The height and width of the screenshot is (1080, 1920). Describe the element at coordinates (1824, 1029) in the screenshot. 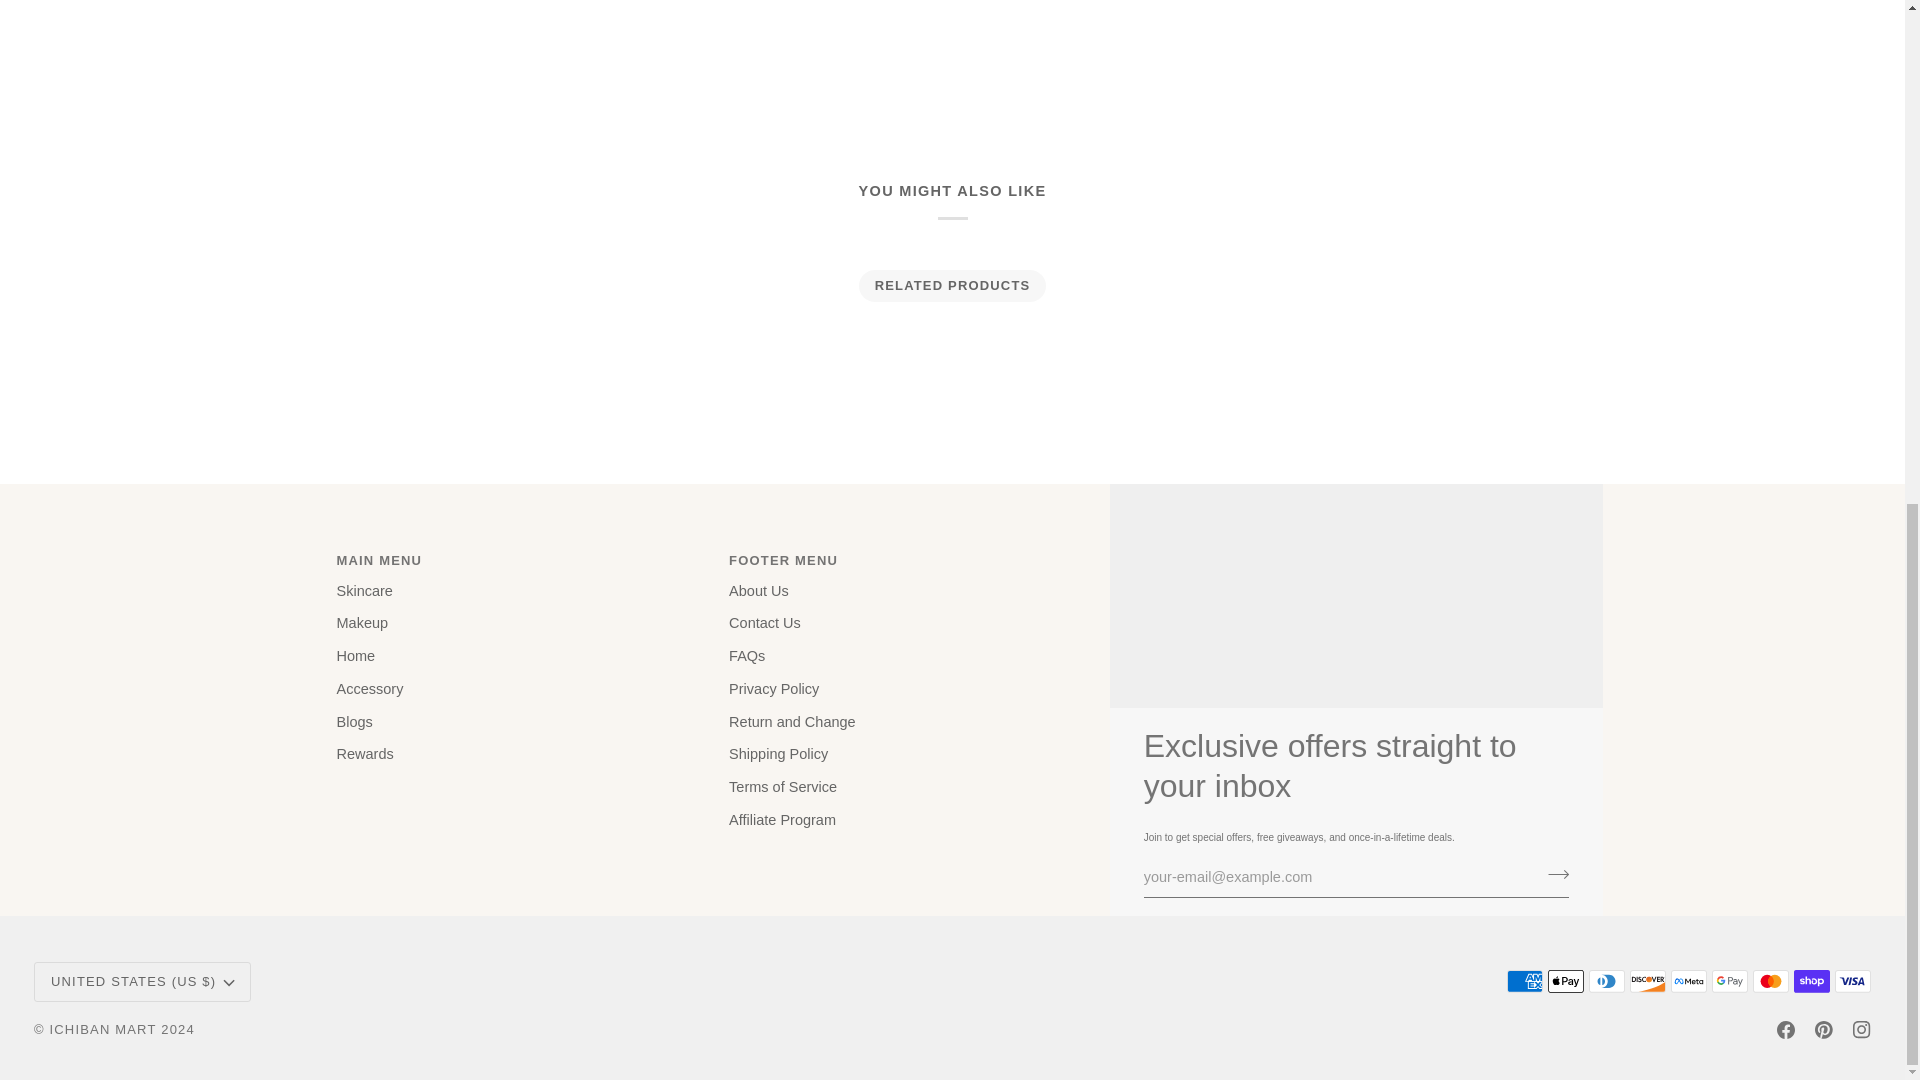

I see `Pinterest` at that location.